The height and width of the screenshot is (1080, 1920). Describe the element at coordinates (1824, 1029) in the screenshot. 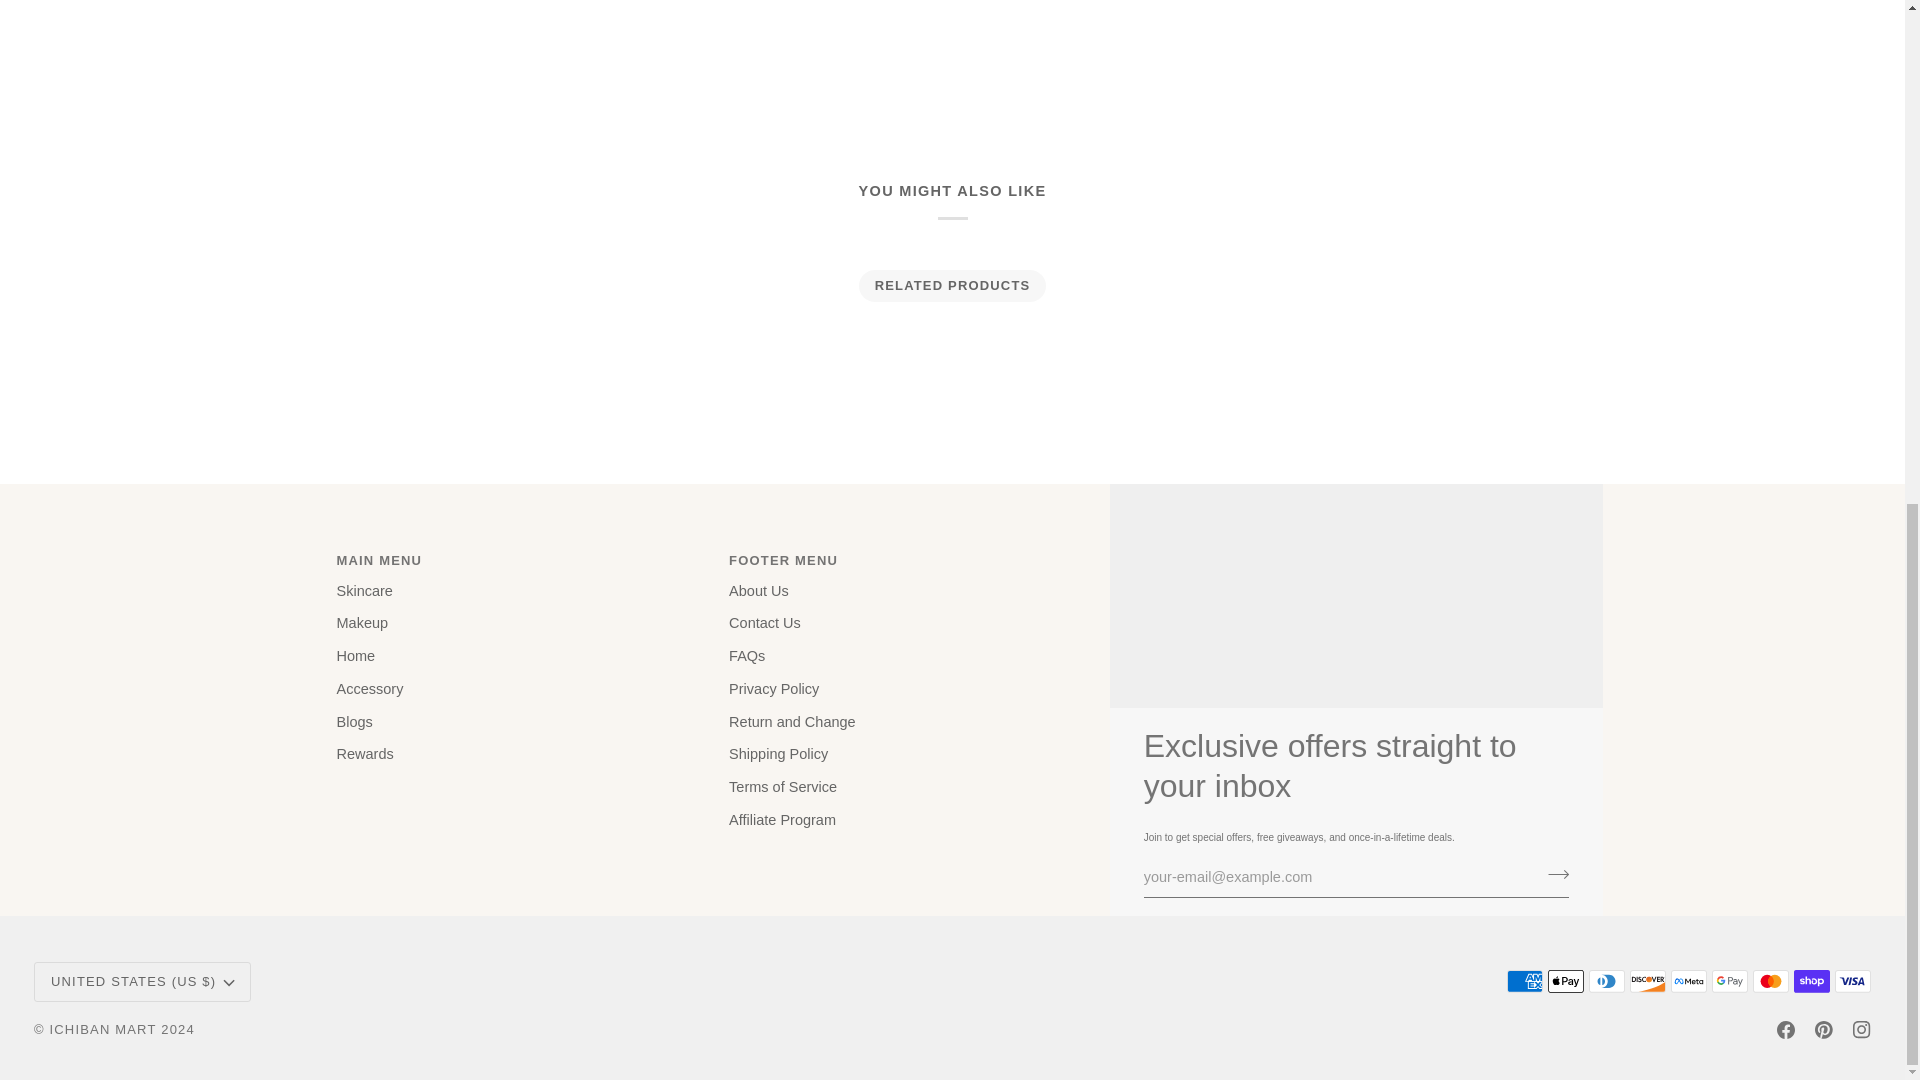

I see `Pinterest` at that location.